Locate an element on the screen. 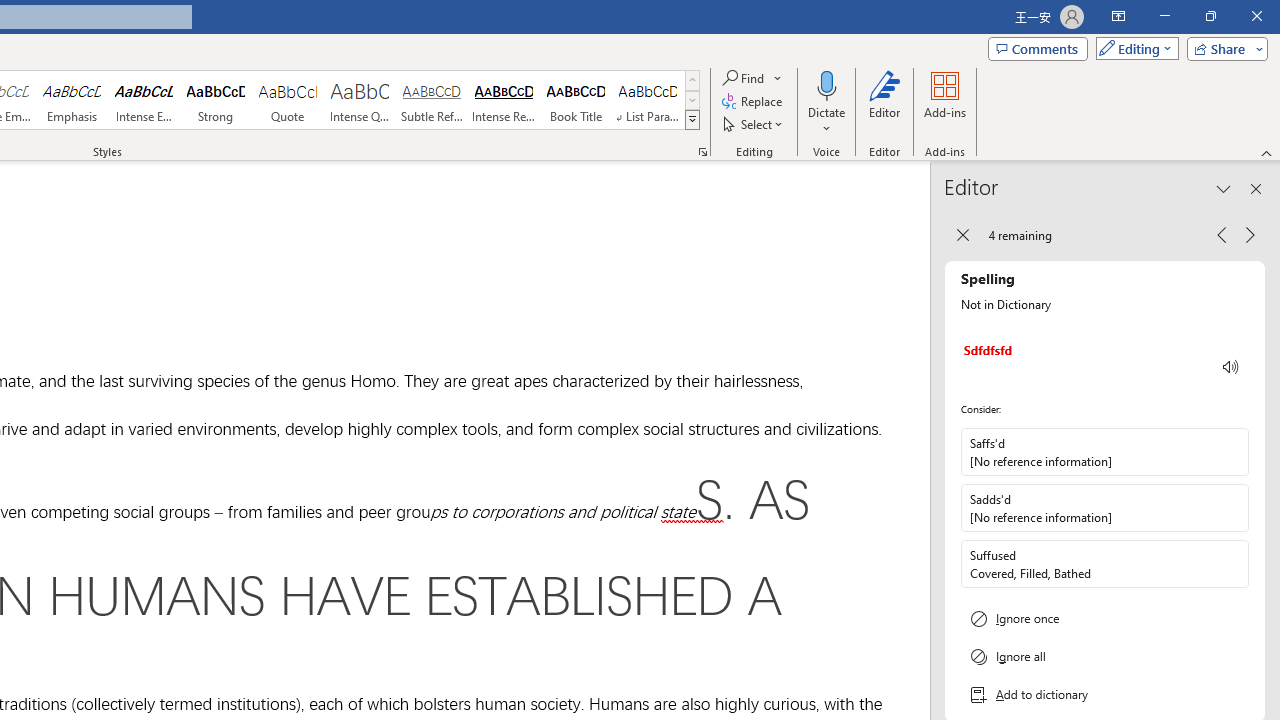 The height and width of the screenshot is (720, 1280). Ignore once is located at coordinates (1105, 618).